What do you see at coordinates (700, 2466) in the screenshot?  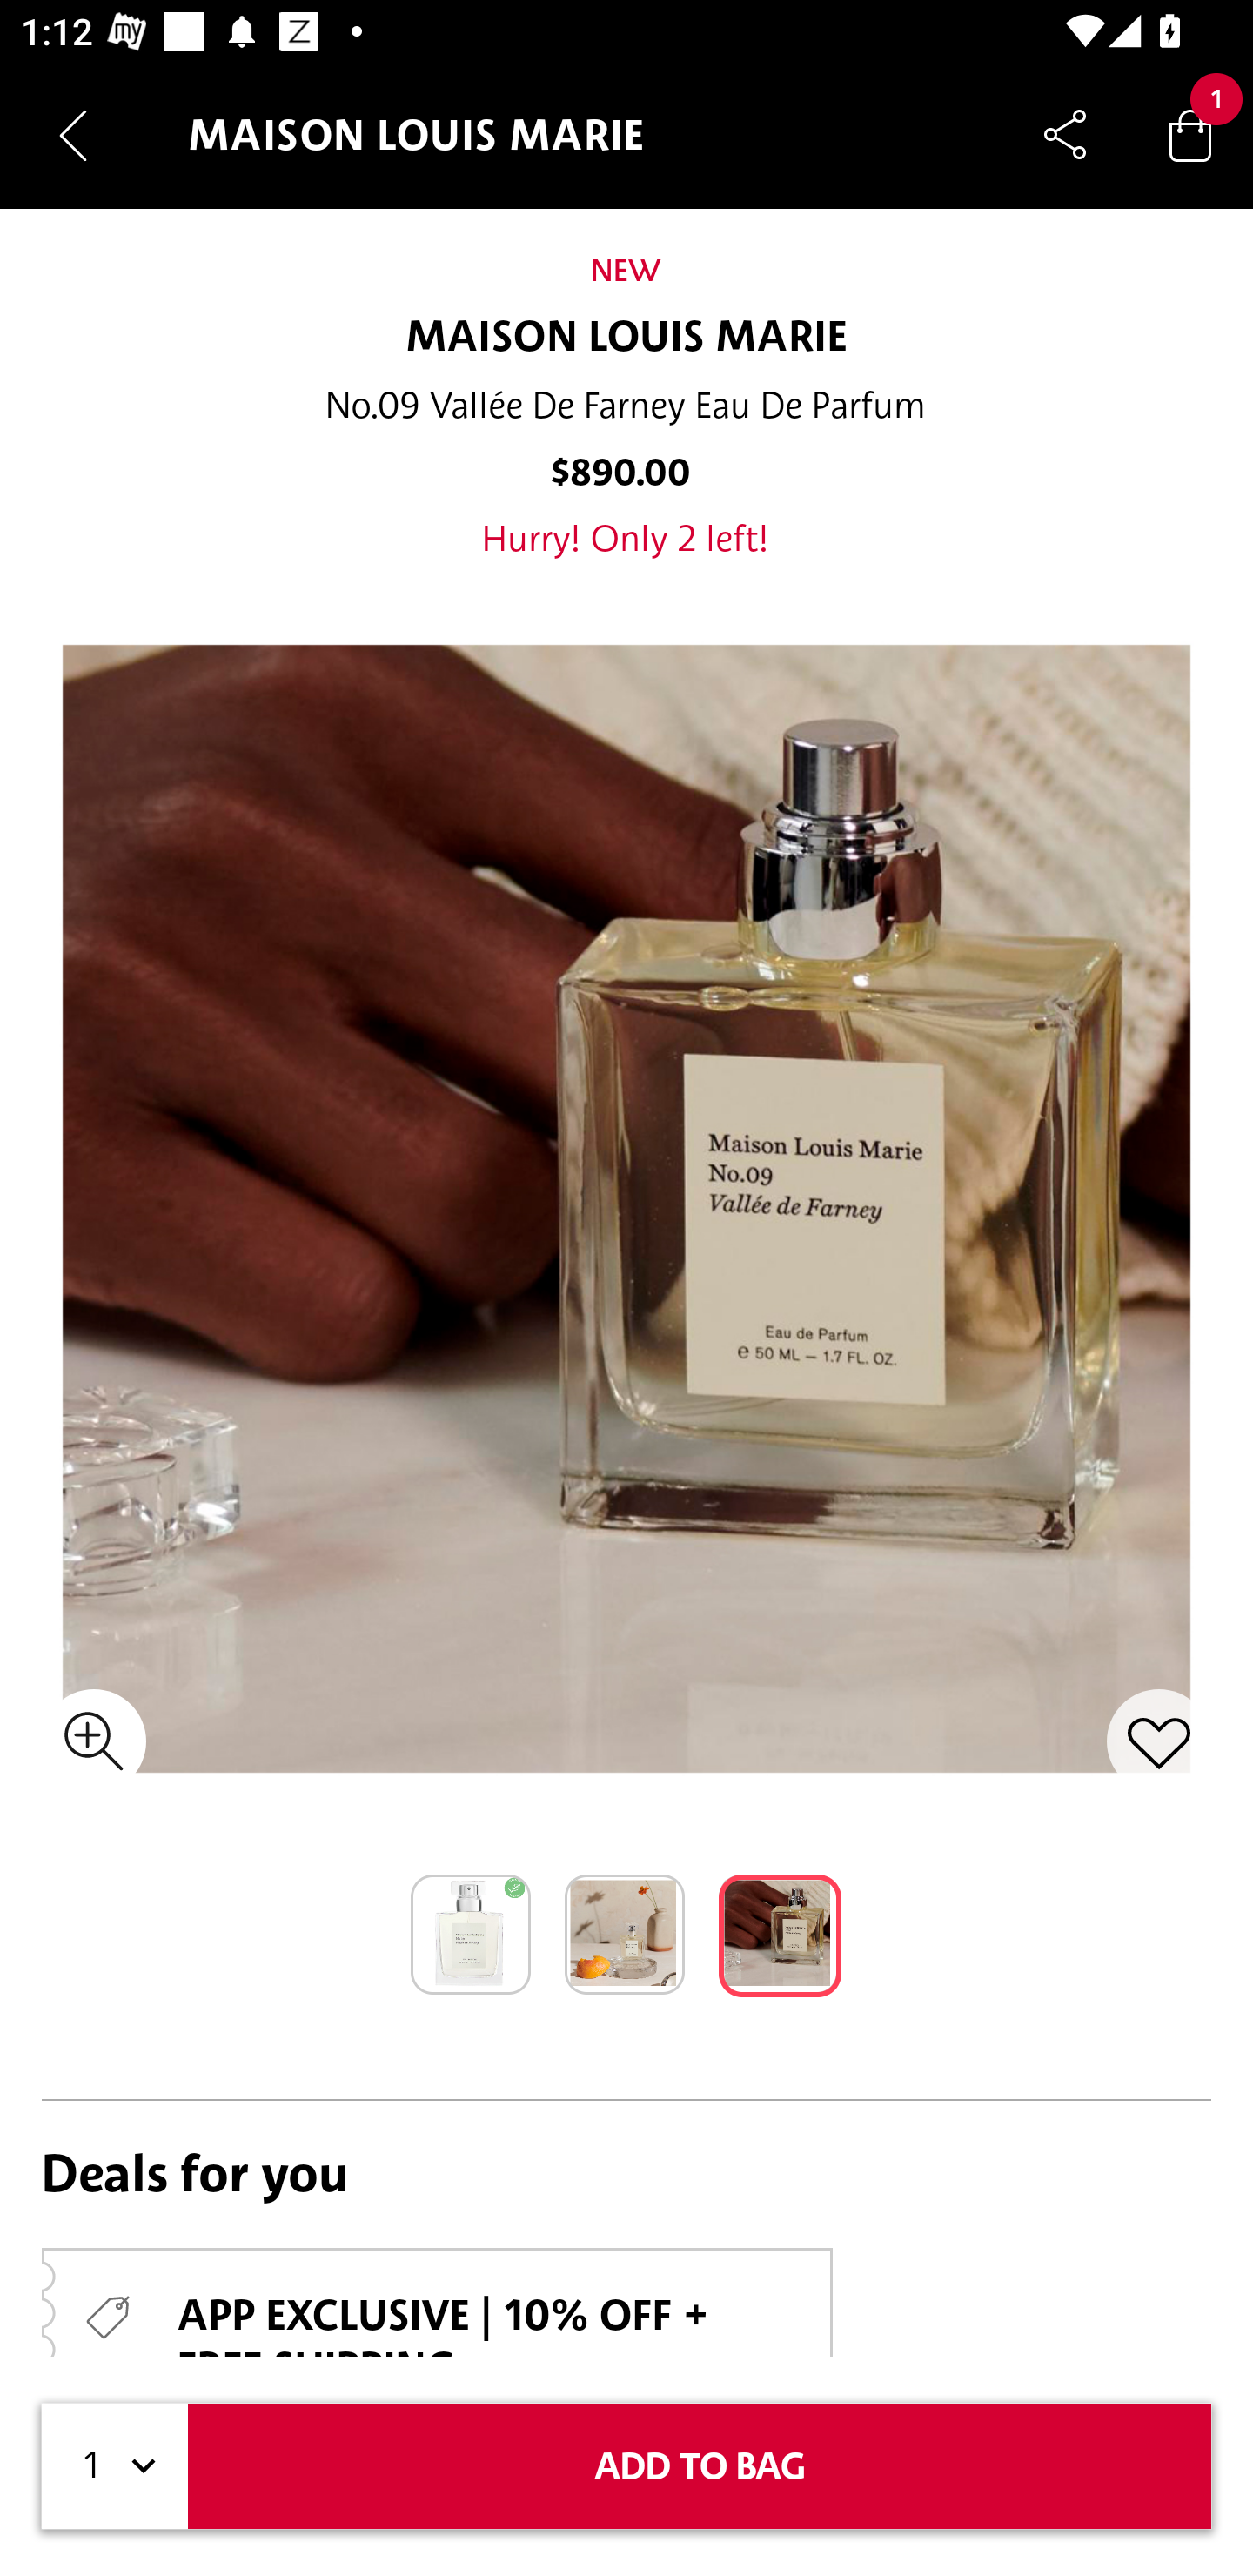 I see `ADD TO BAG` at bounding box center [700, 2466].